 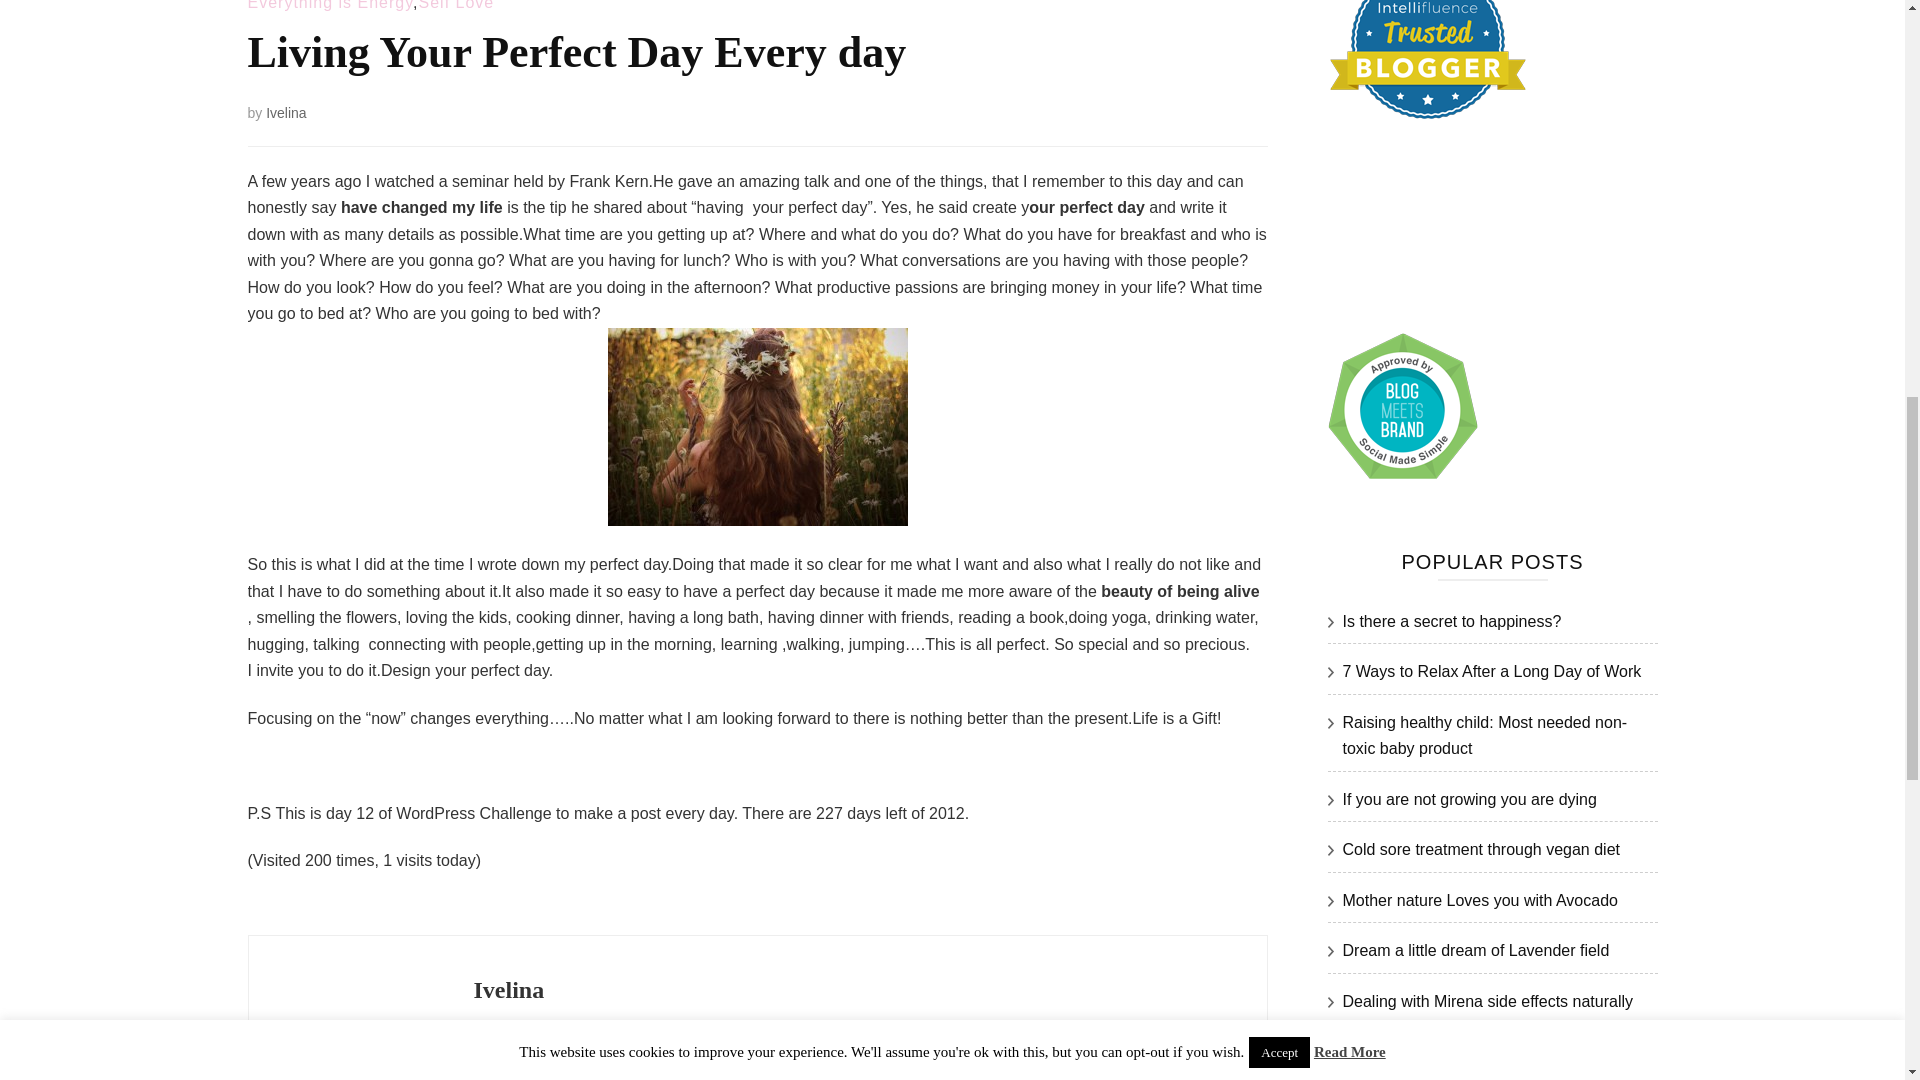 What do you see at coordinates (456, 5) in the screenshot?
I see `Self Love` at bounding box center [456, 5].